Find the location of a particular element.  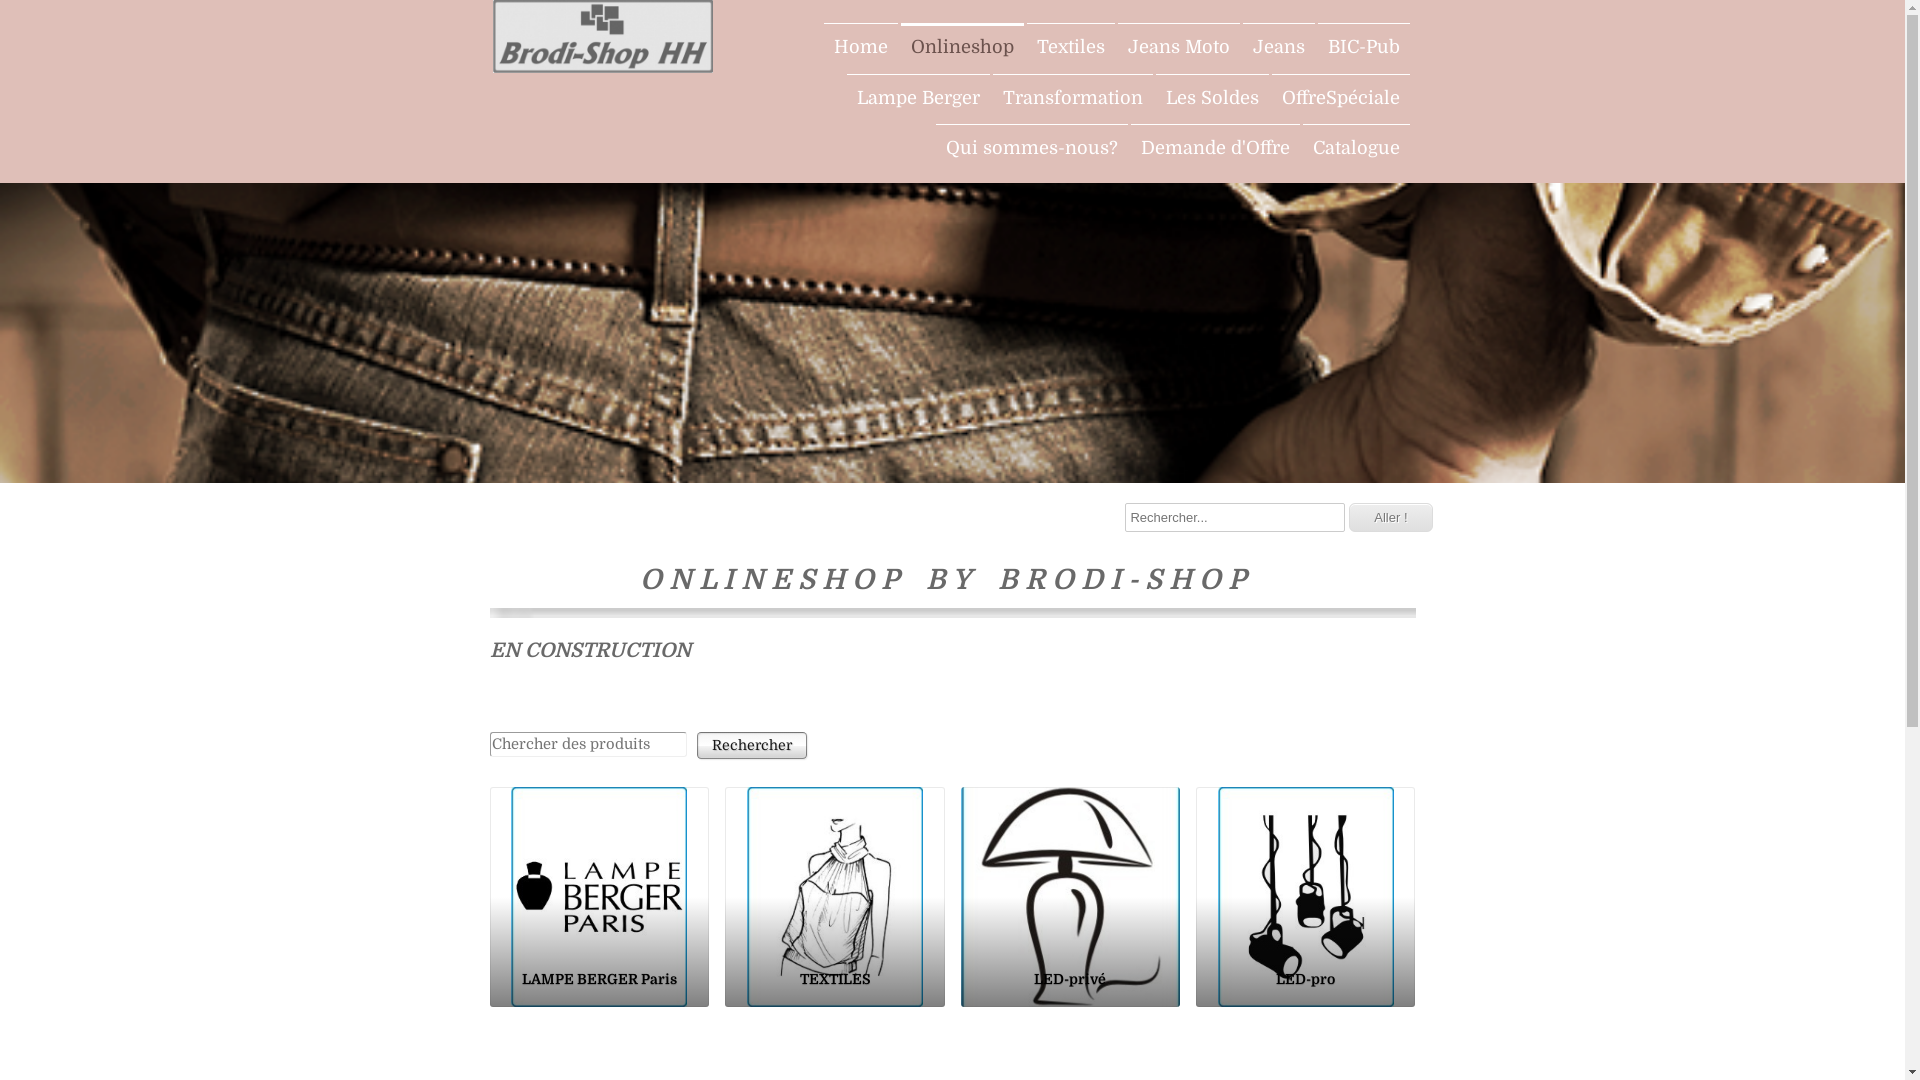

Catalogue is located at coordinates (1356, 148).